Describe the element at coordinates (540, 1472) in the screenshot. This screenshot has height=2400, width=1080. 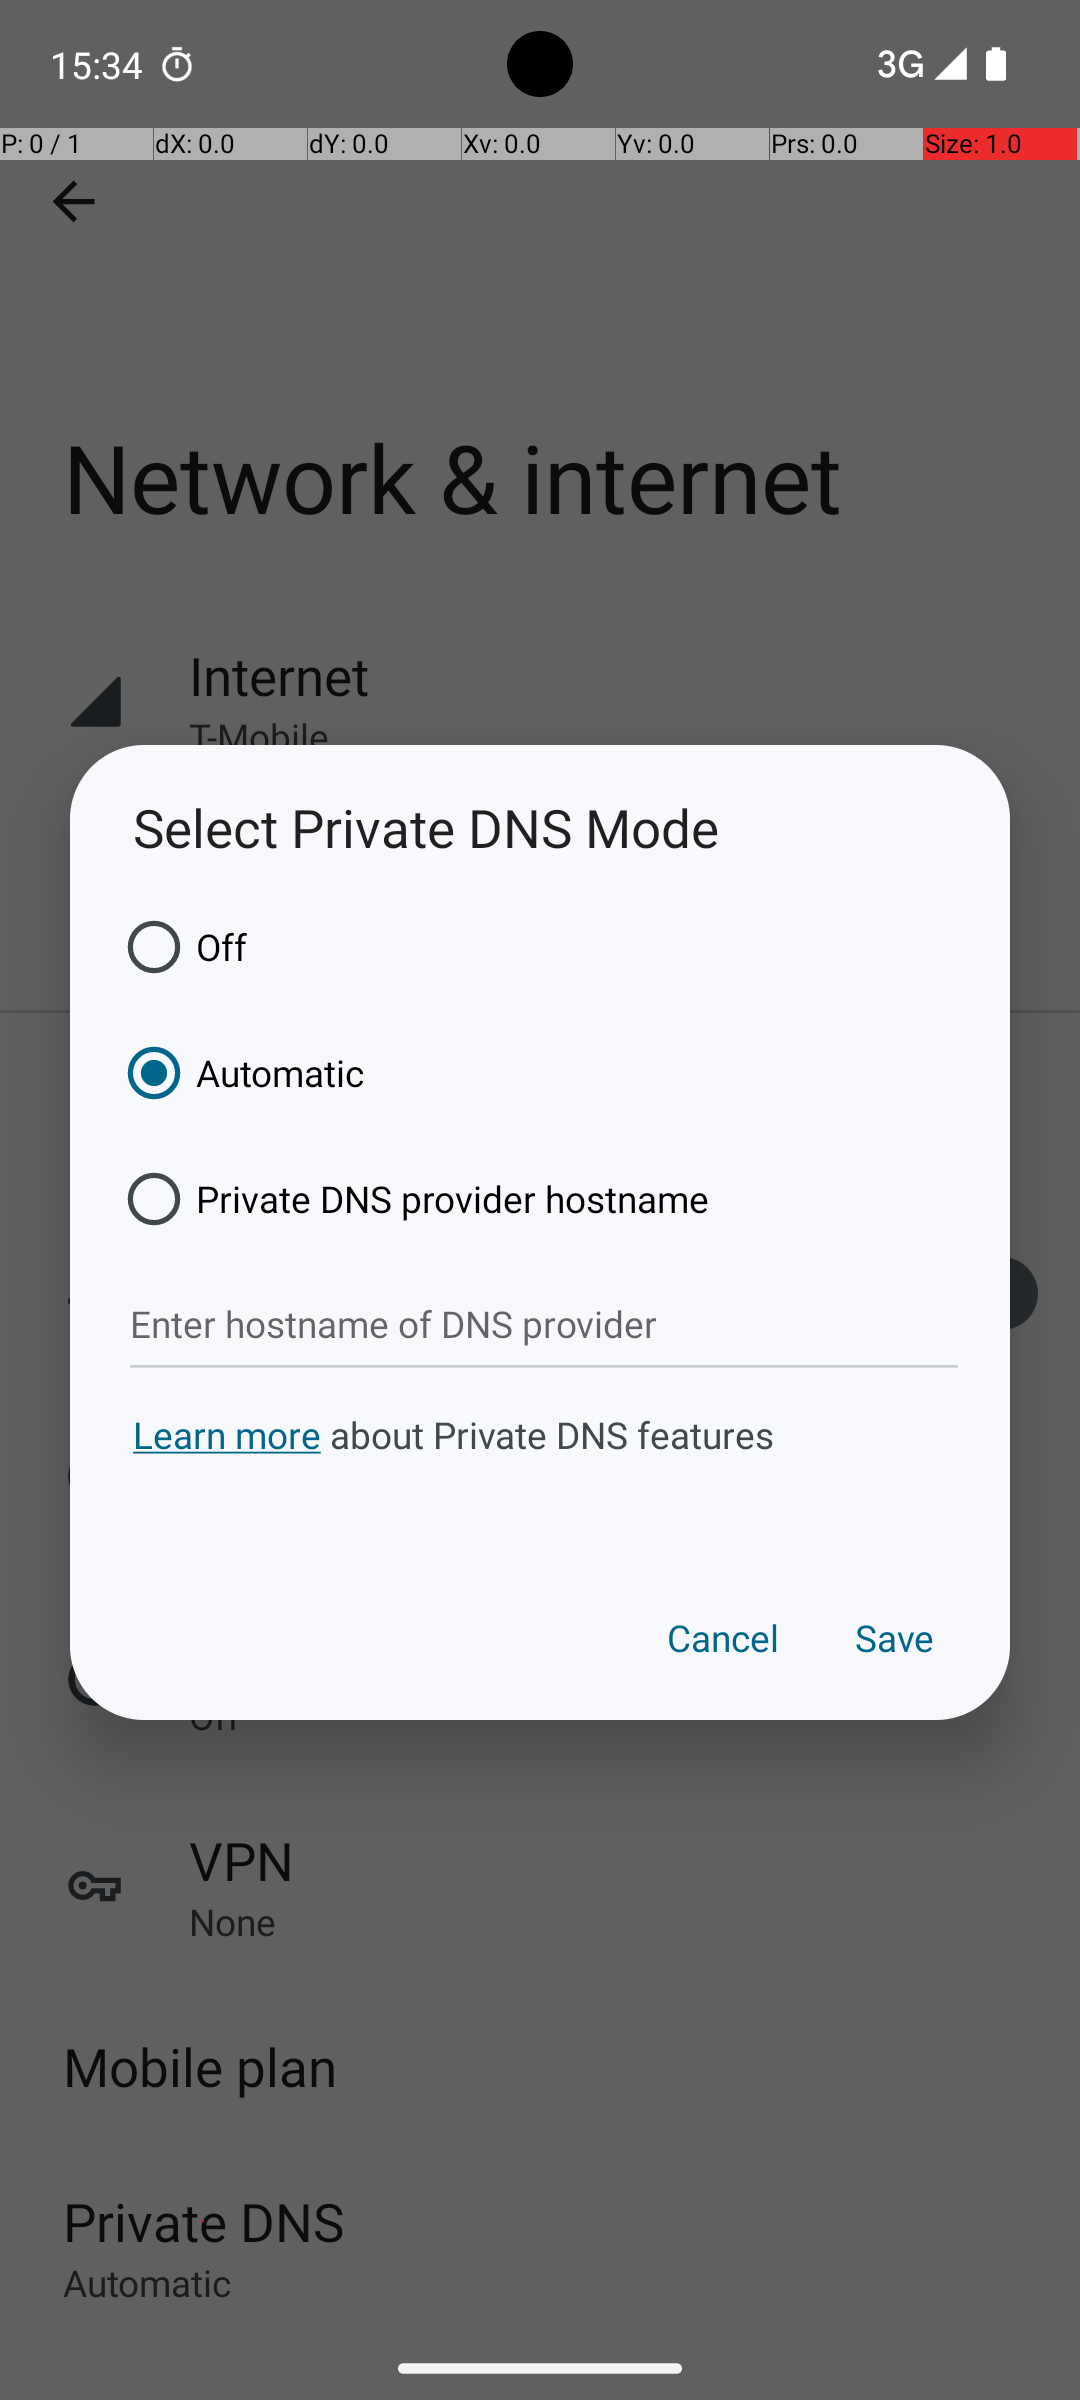
I see `Learn more about Private DNS features` at that location.